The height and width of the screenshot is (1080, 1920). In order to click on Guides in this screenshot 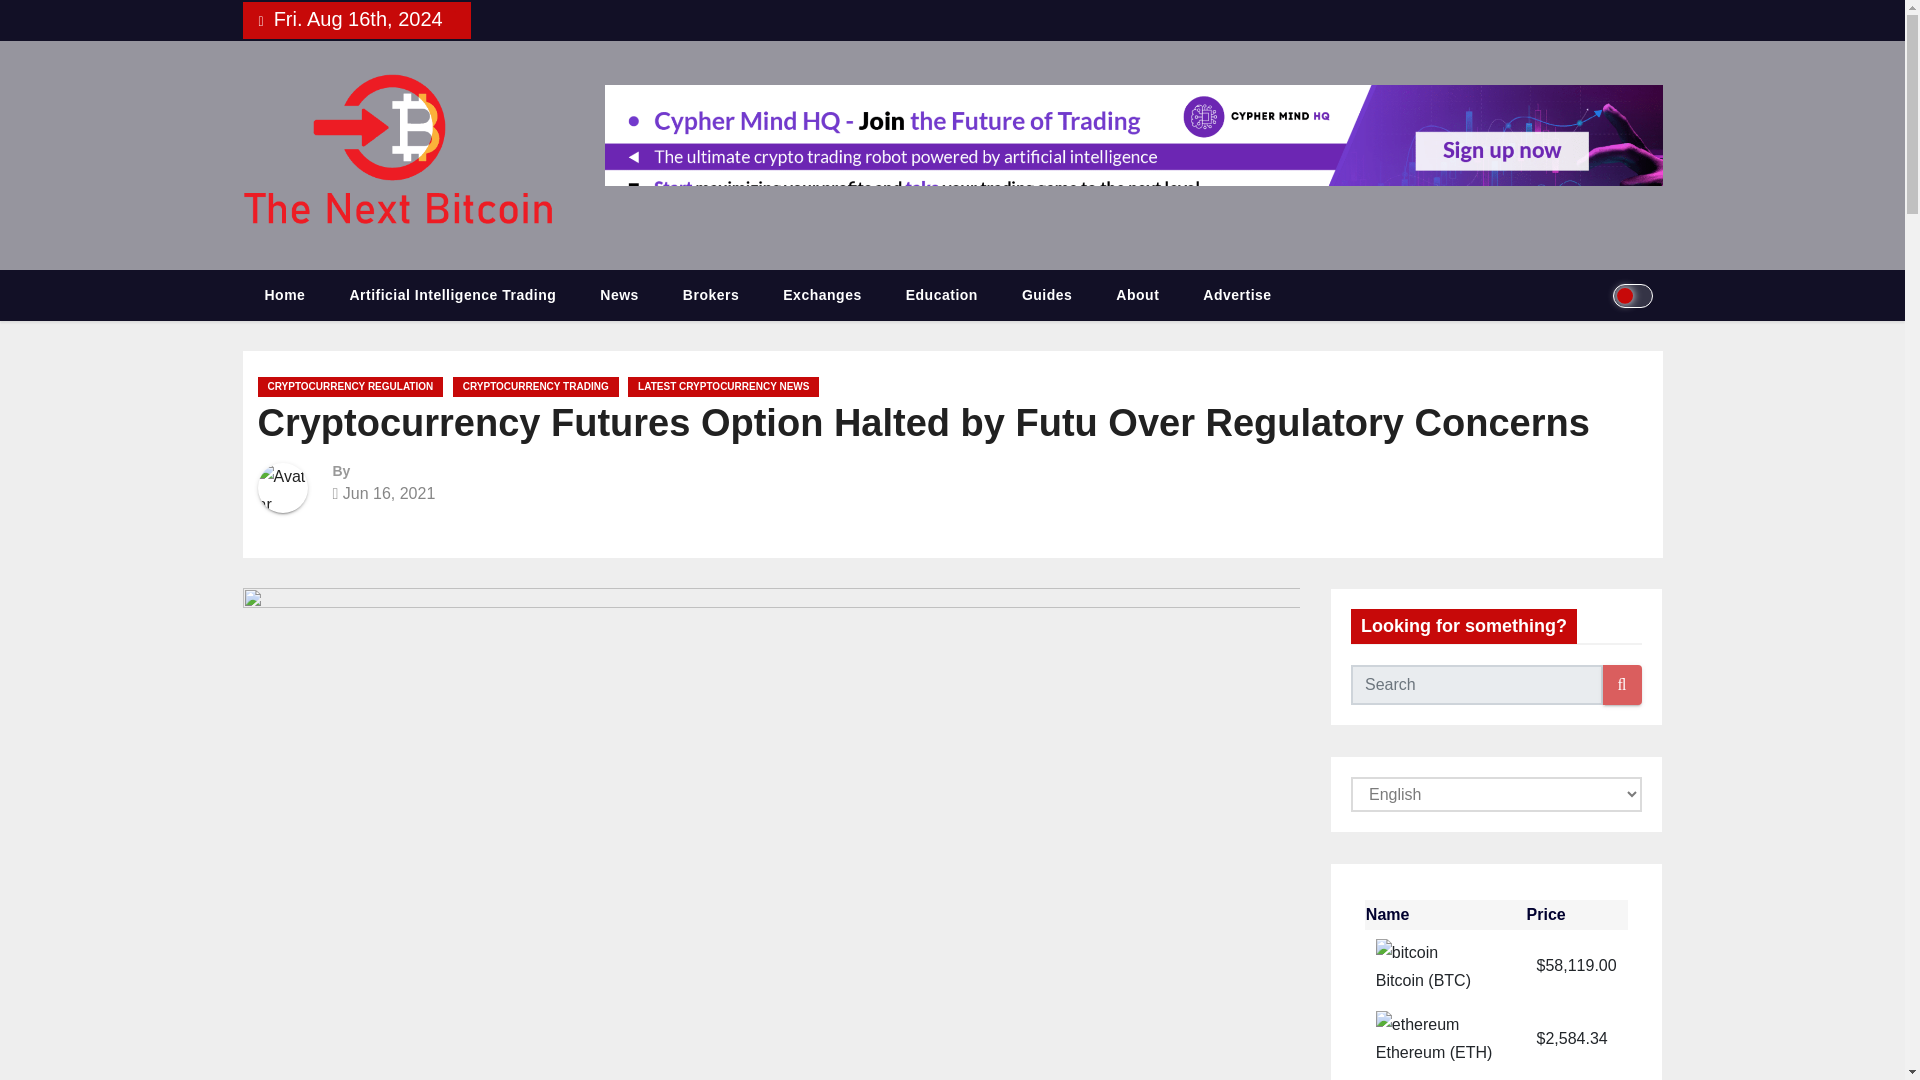, I will do `click(1047, 295)`.